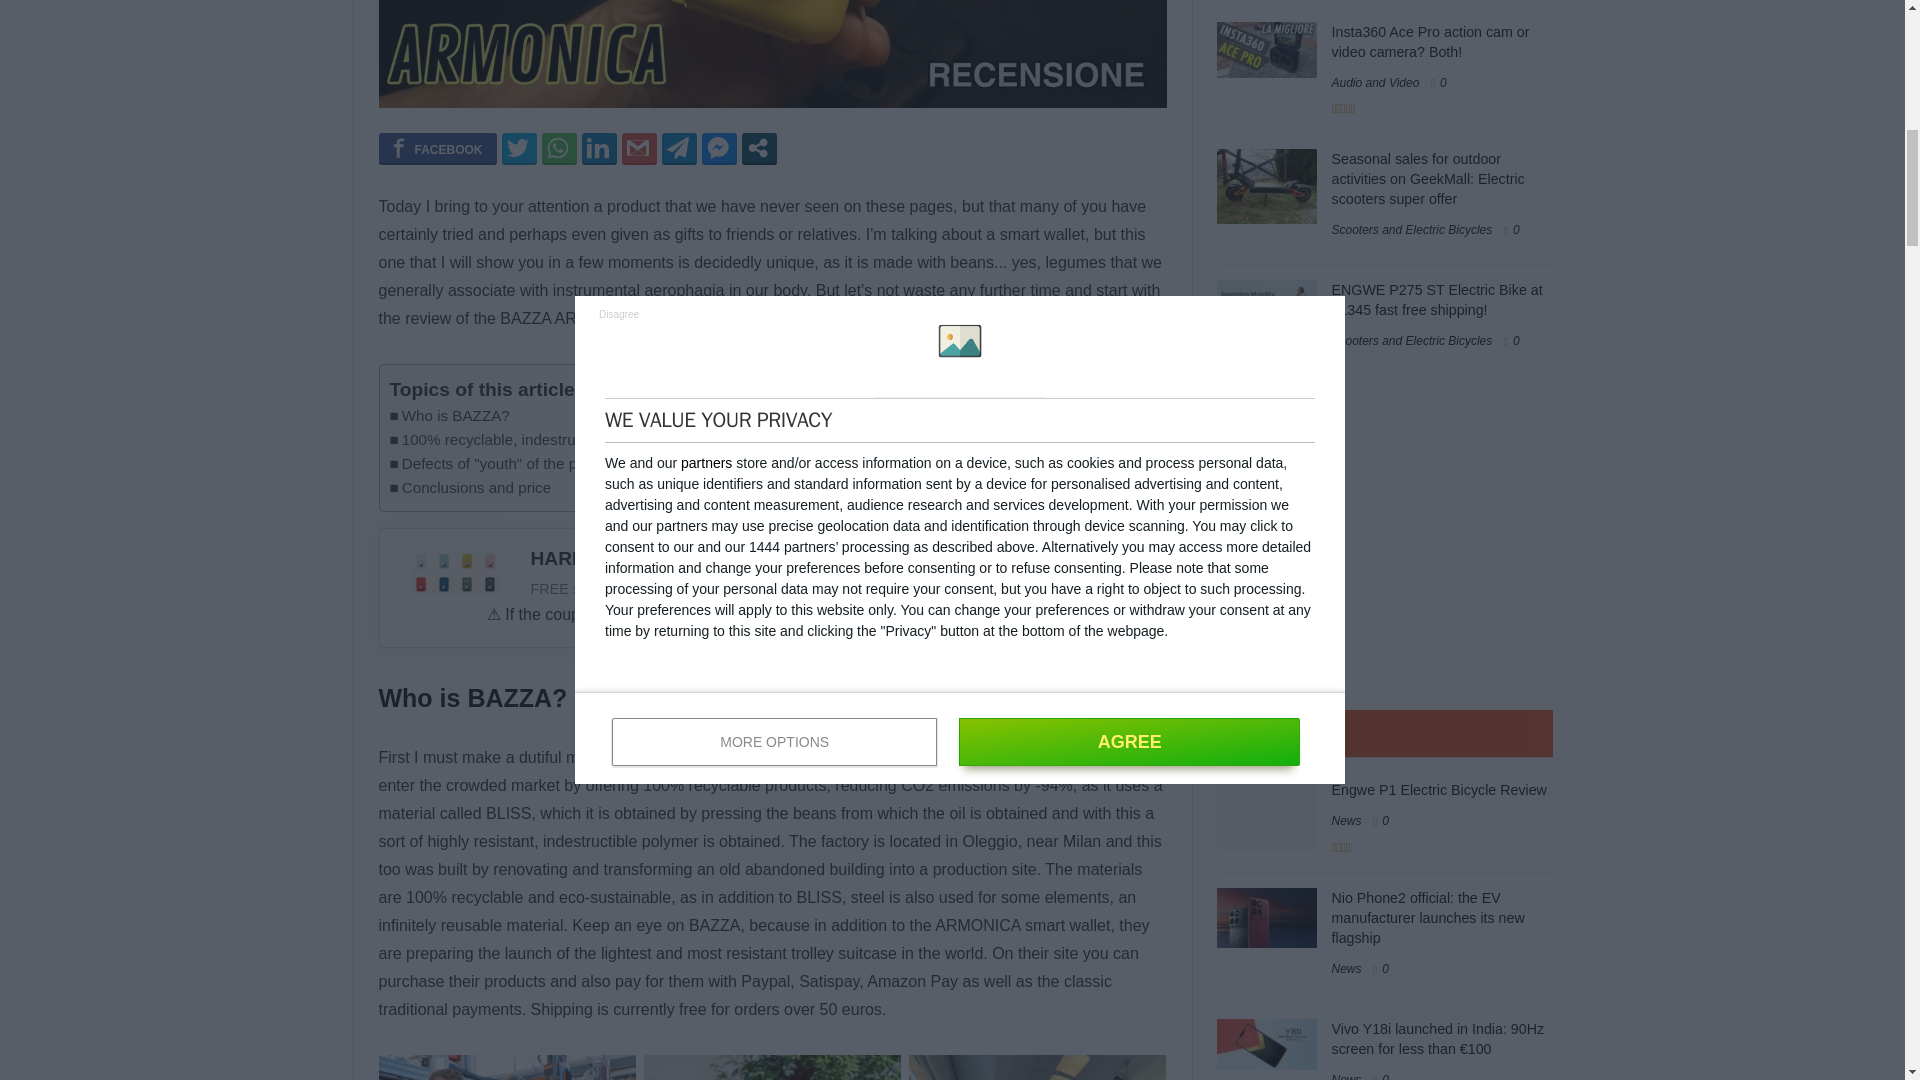 The image size is (1920, 1080). What do you see at coordinates (598, 148) in the screenshot?
I see `Share on Linkedin` at bounding box center [598, 148].